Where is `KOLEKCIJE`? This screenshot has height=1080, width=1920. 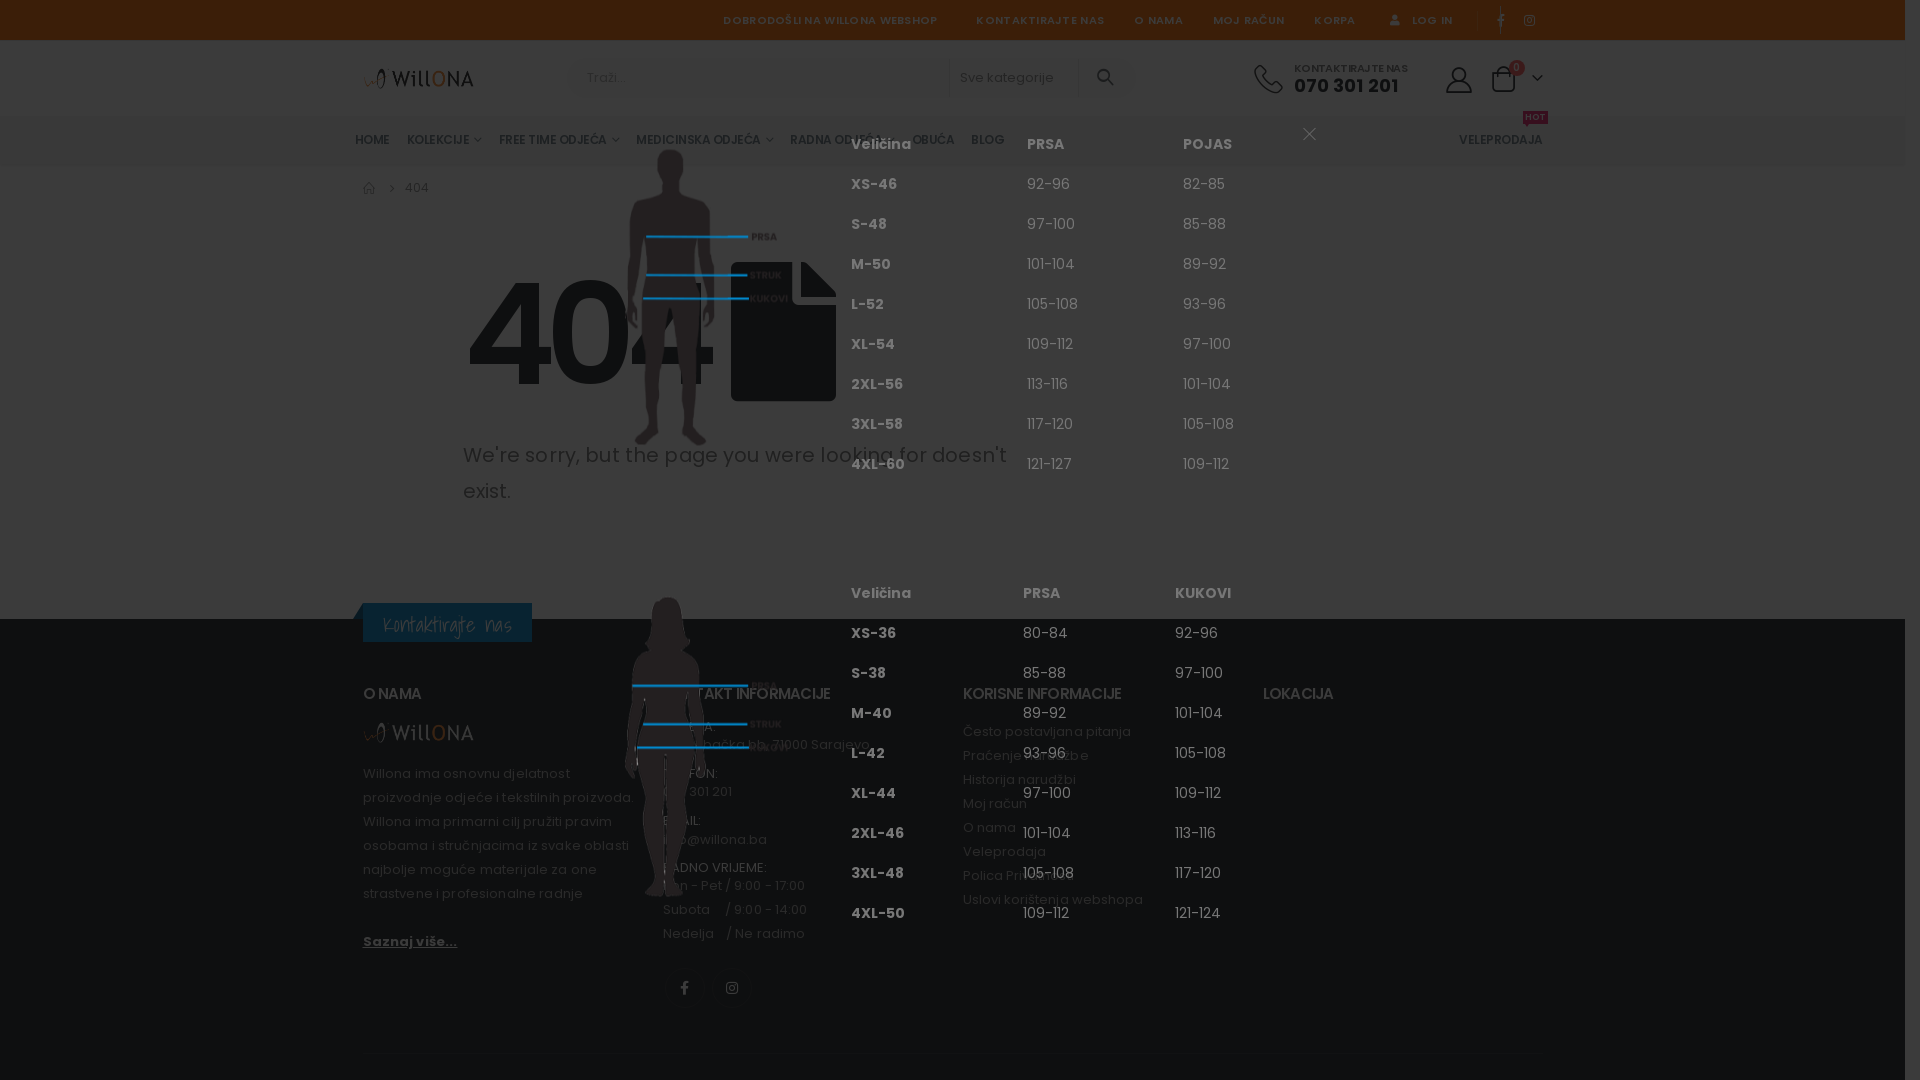
KOLEKCIJE is located at coordinates (444, 140).